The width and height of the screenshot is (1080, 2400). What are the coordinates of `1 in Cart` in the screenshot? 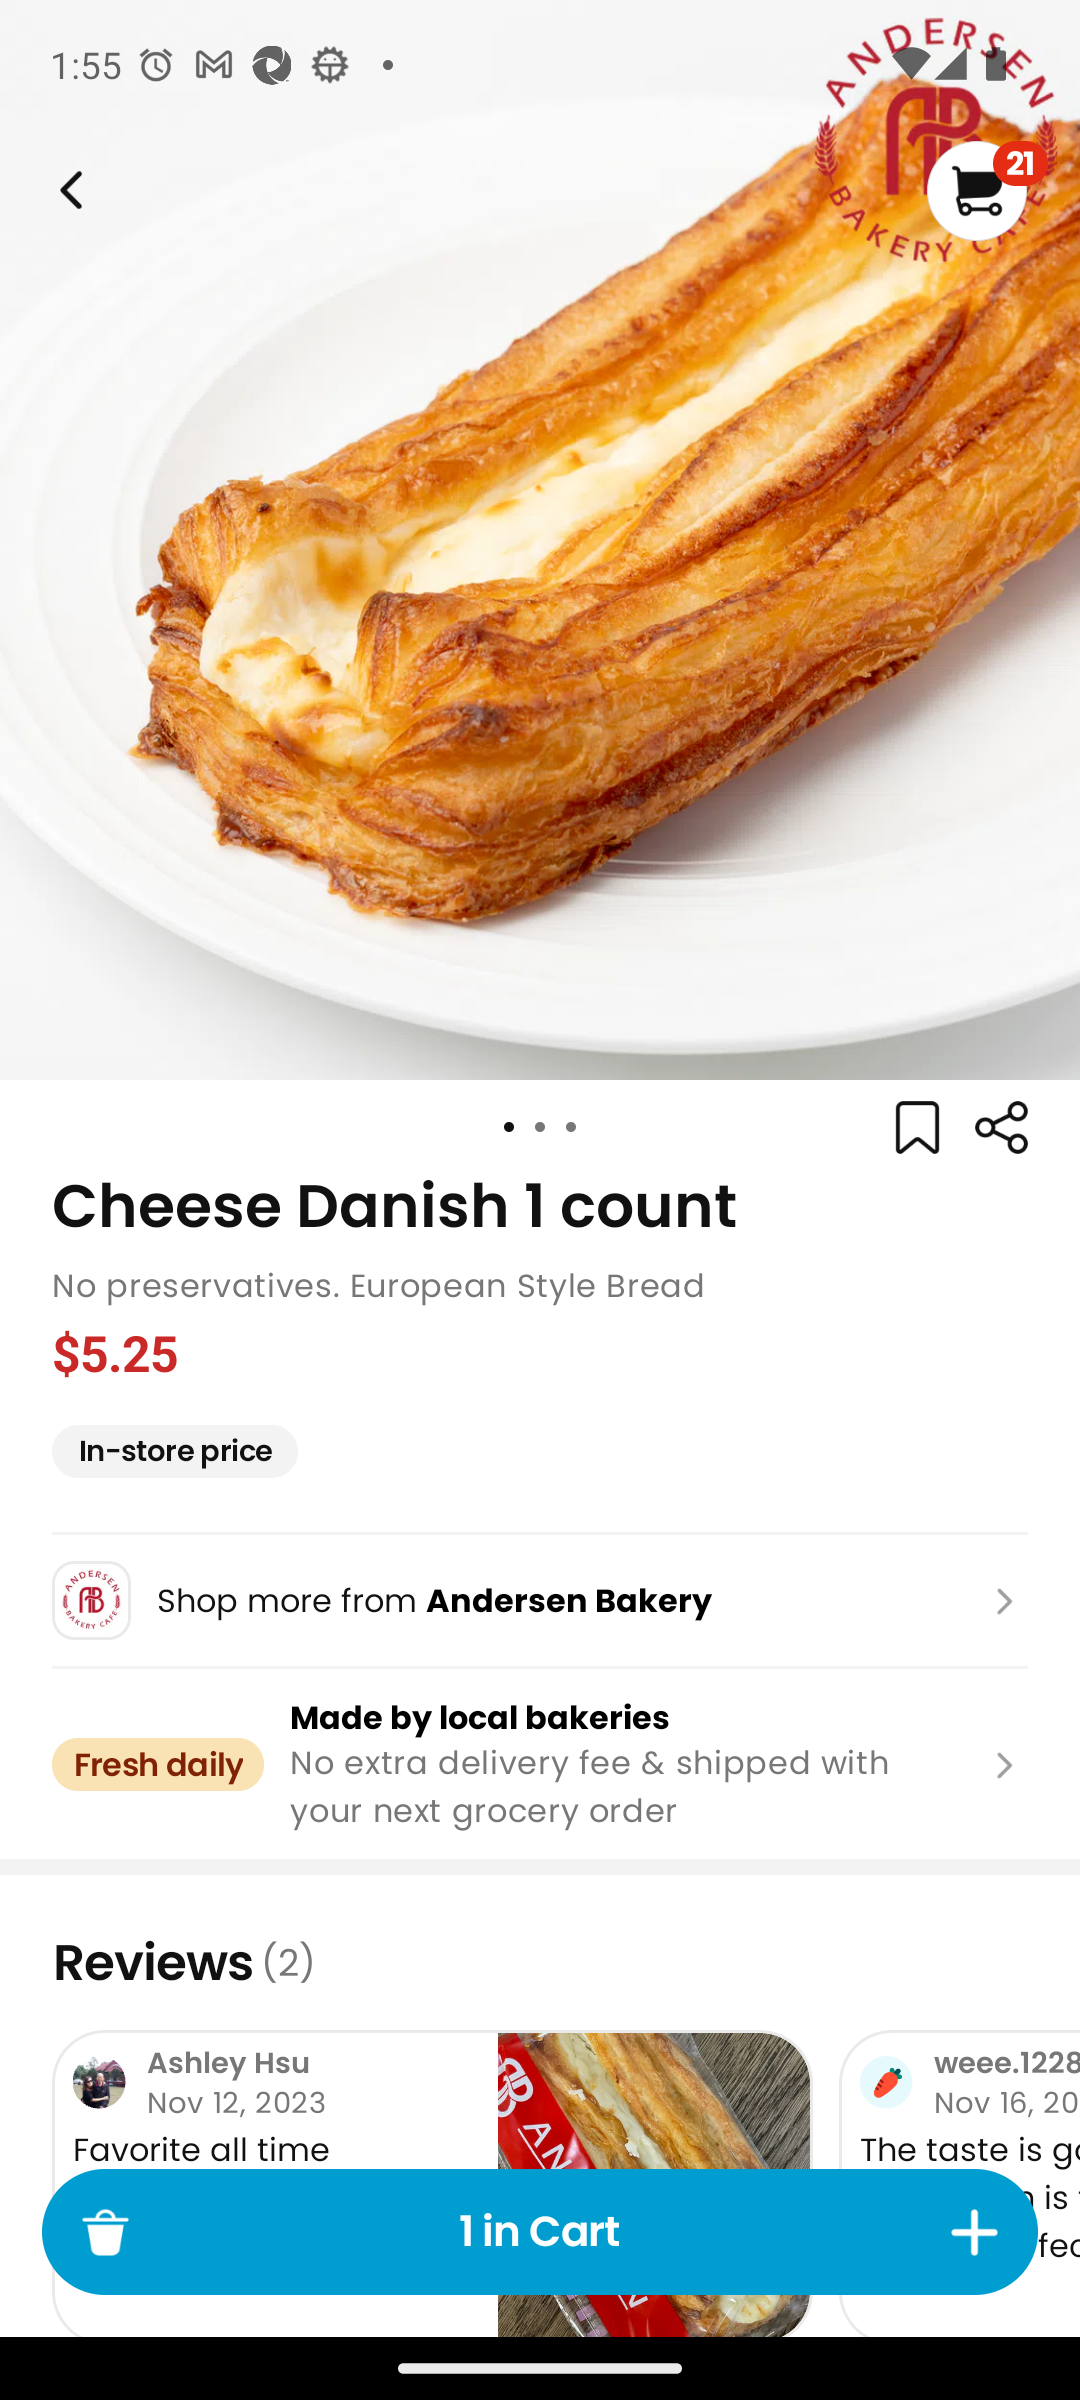 It's located at (540, 2232).